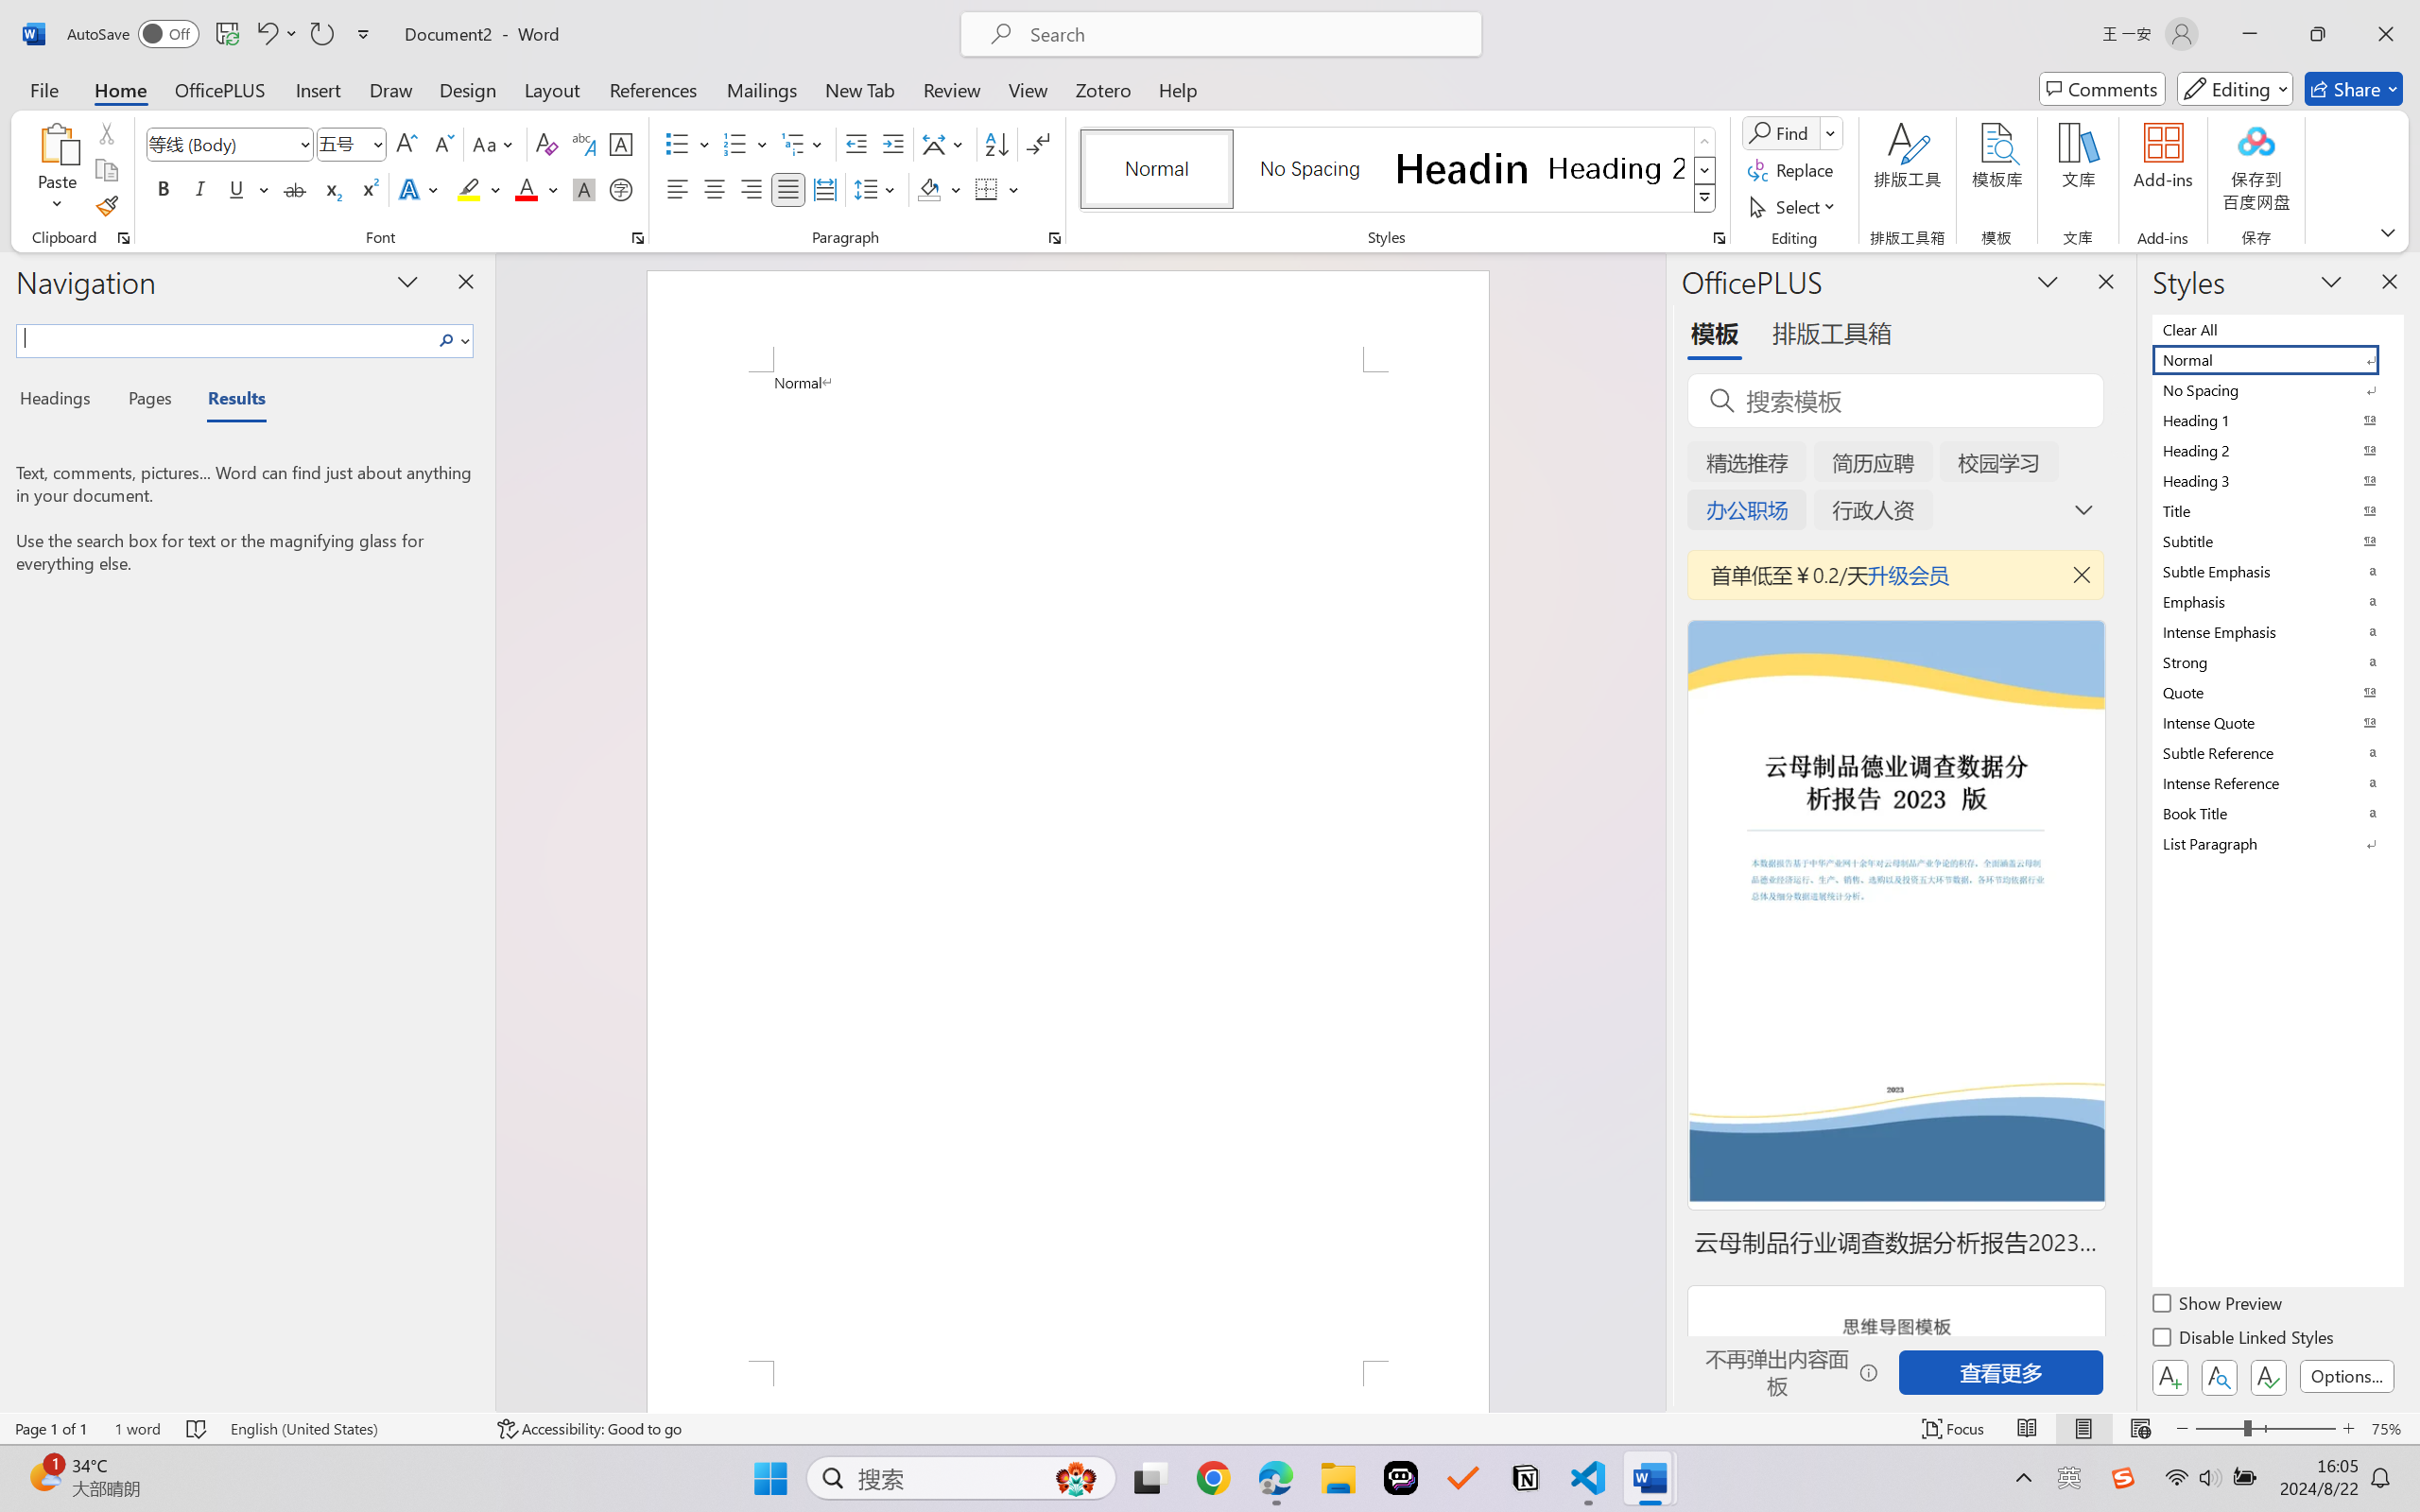  What do you see at coordinates (350, 1429) in the screenshot?
I see `Language English (United States)` at bounding box center [350, 1429].